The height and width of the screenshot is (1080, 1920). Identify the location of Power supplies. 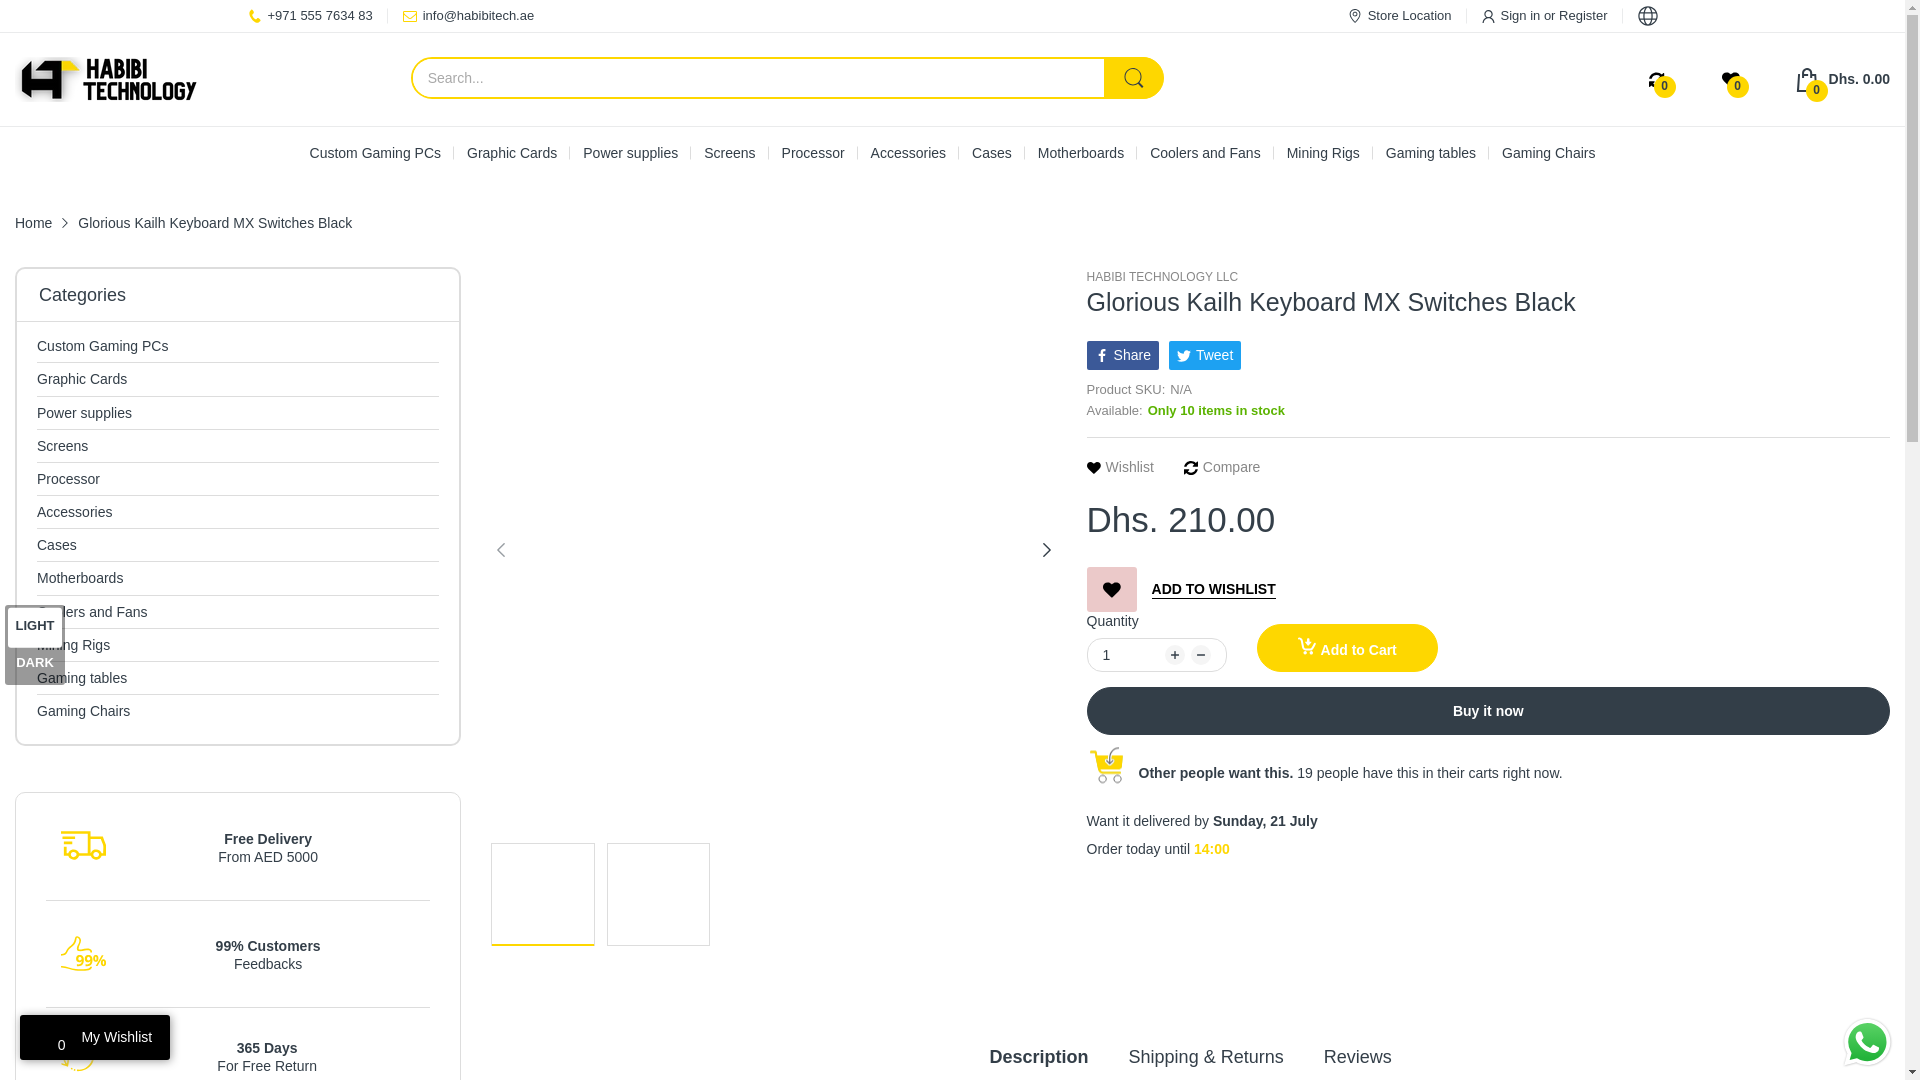
(84, 412).